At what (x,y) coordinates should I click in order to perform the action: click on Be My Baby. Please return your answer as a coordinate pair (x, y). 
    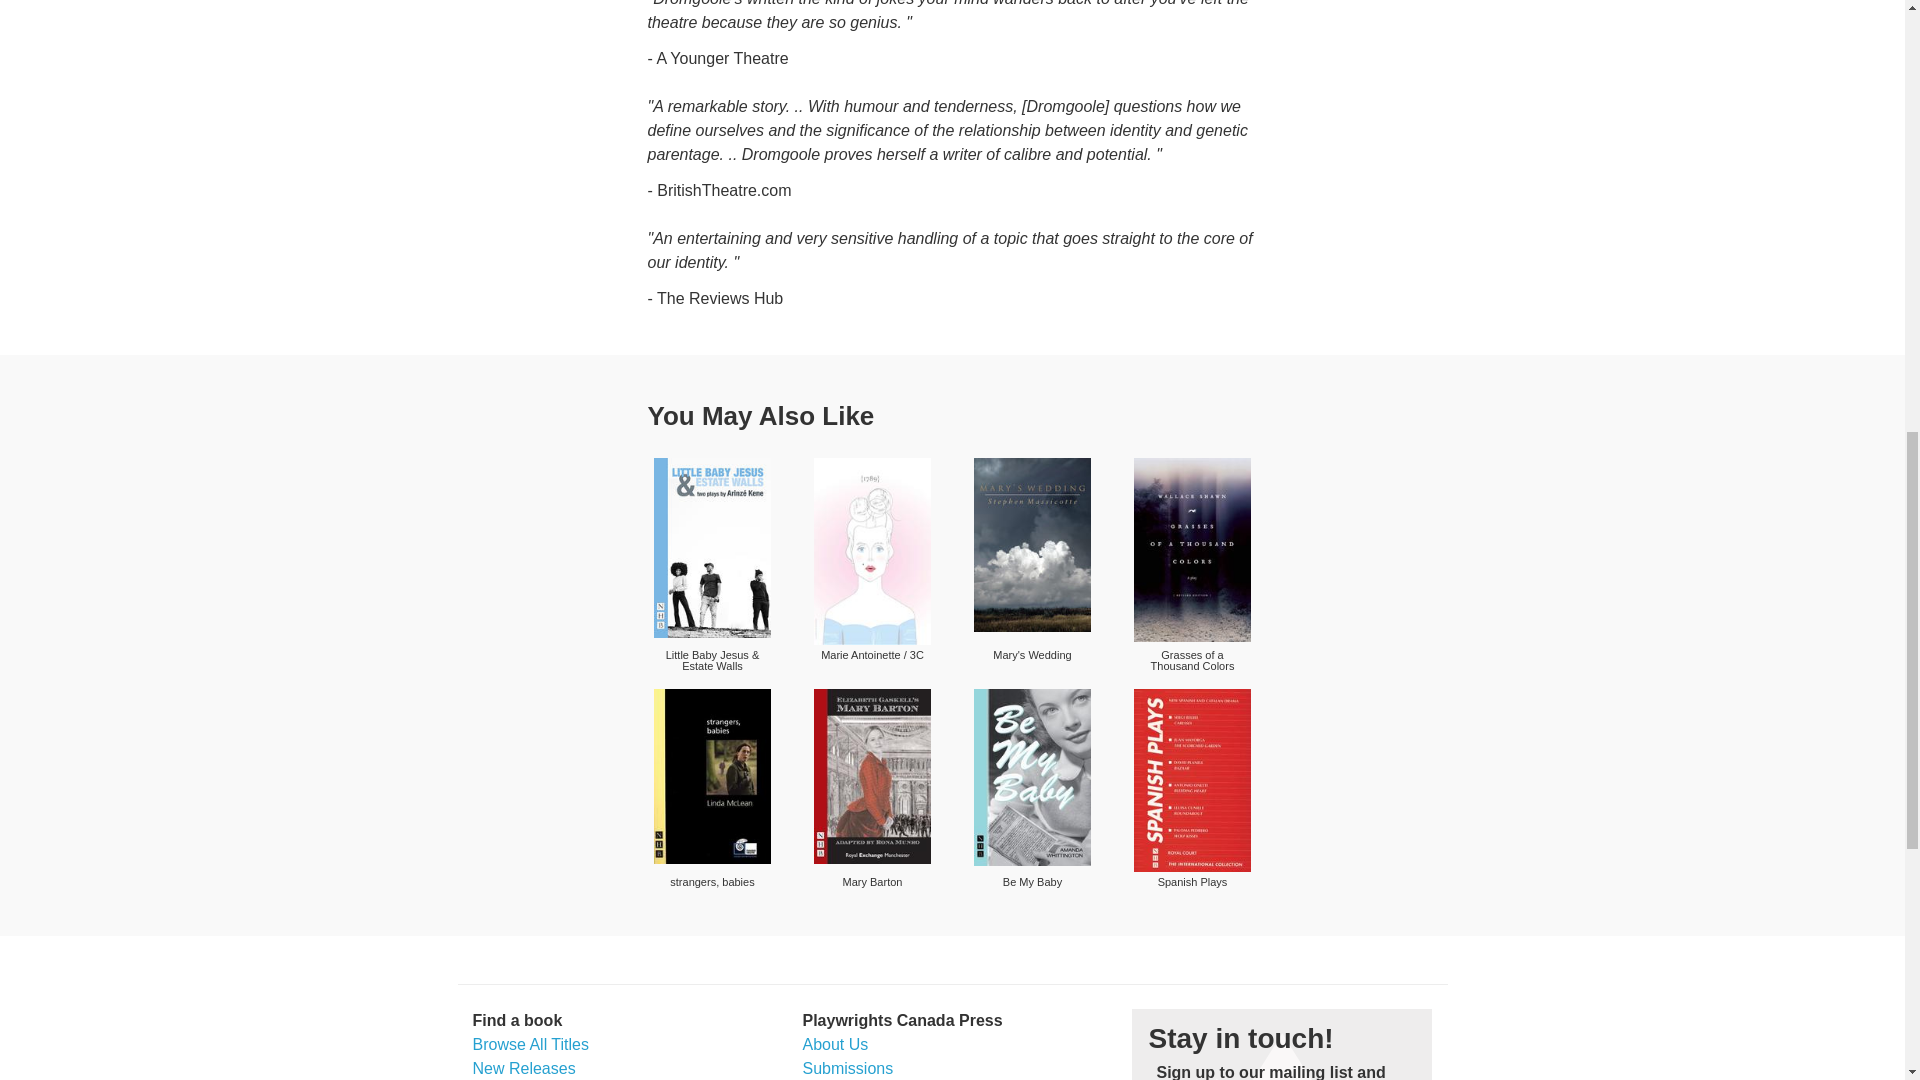
    Looking at the image, I should click on (1032, 778).